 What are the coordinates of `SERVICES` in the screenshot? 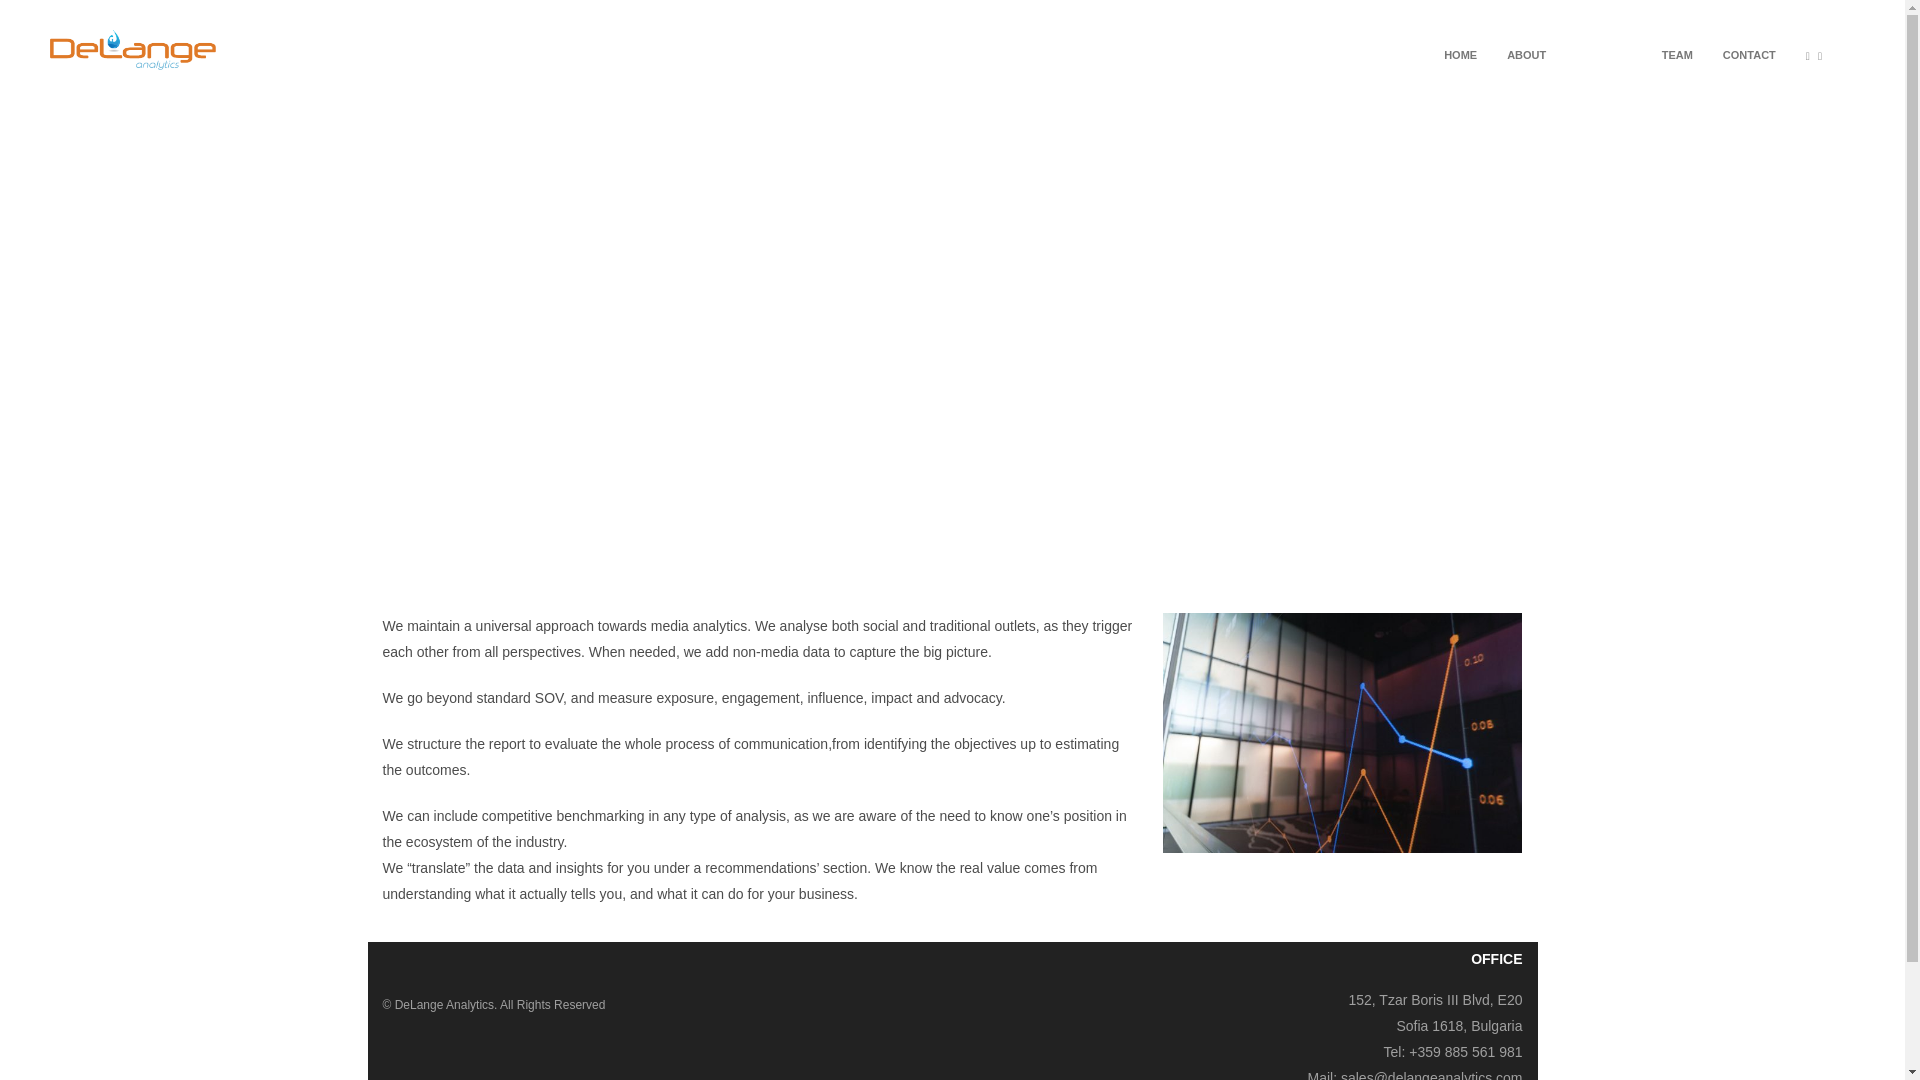 It's located at (1602, 60).